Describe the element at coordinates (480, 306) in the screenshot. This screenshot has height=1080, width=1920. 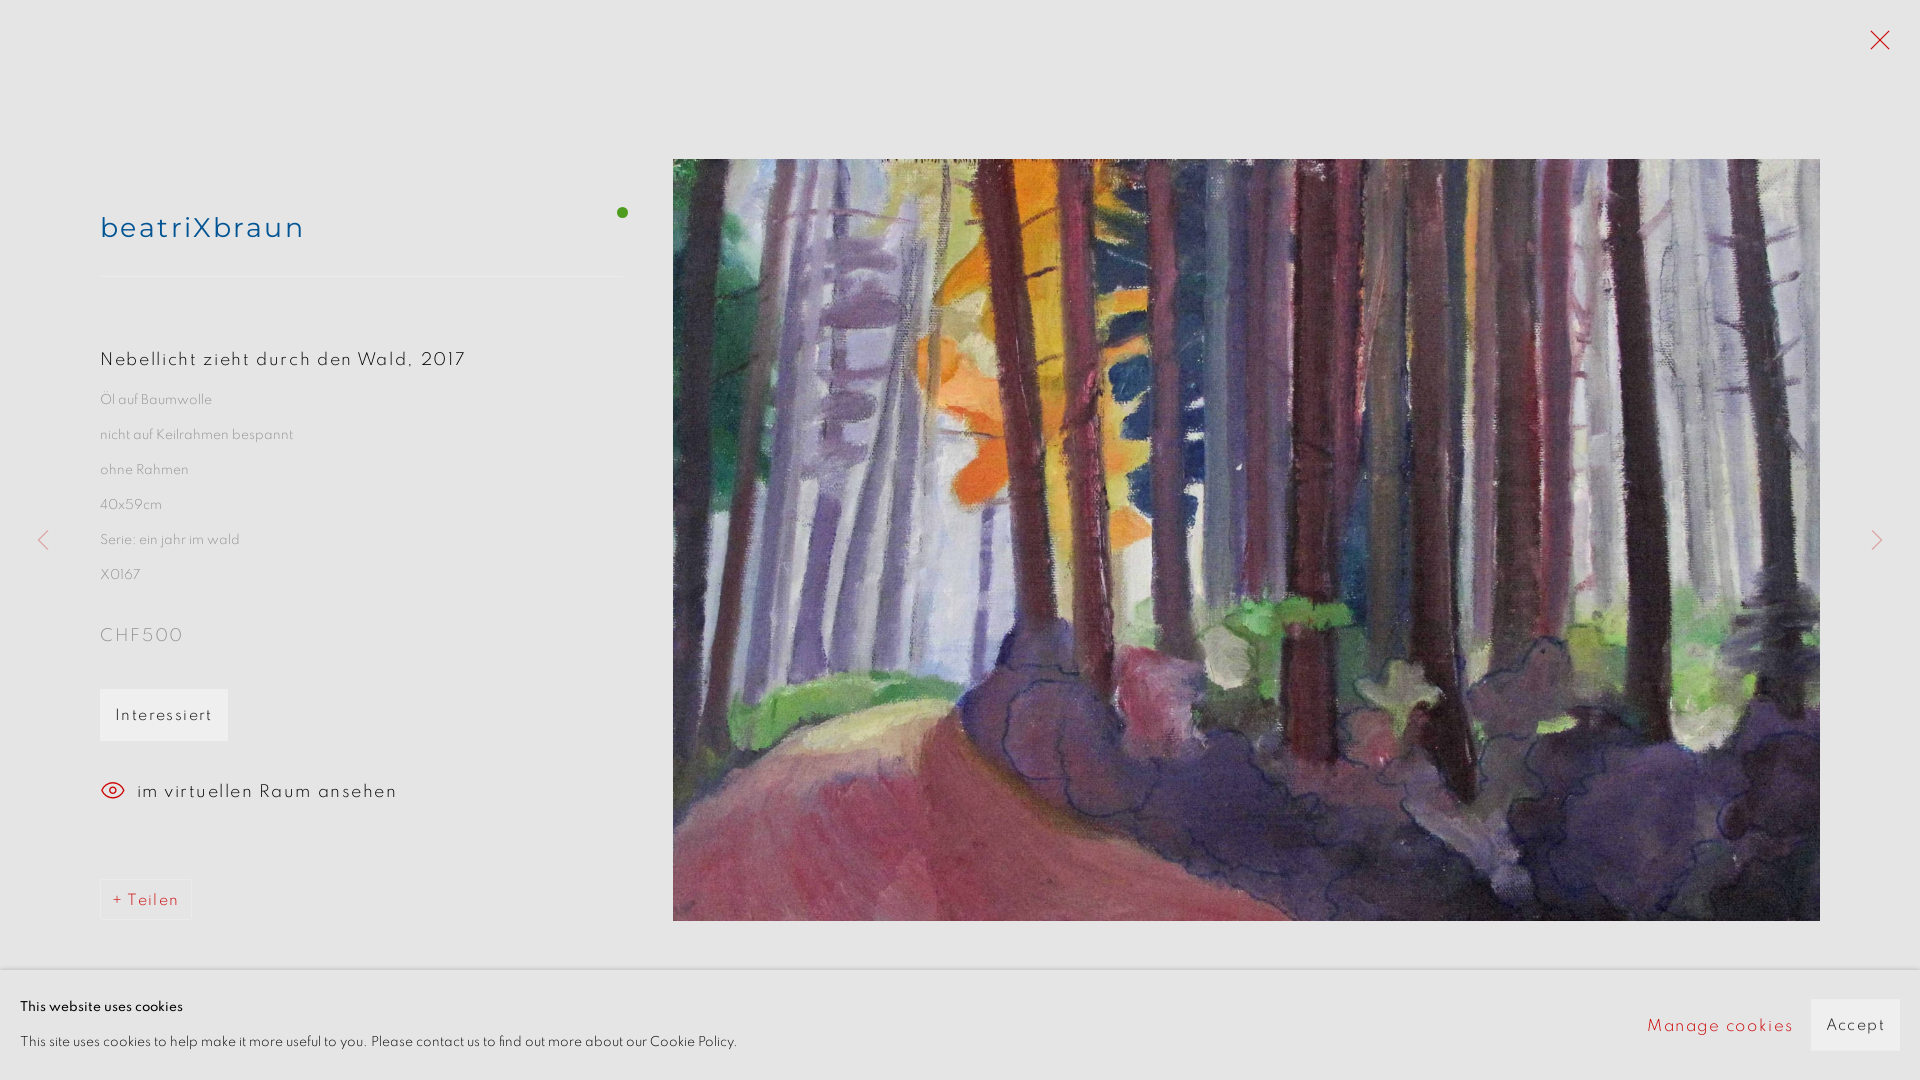
I see `Kunstwerke der Kunstmalerin beatriXbraun` at that location.